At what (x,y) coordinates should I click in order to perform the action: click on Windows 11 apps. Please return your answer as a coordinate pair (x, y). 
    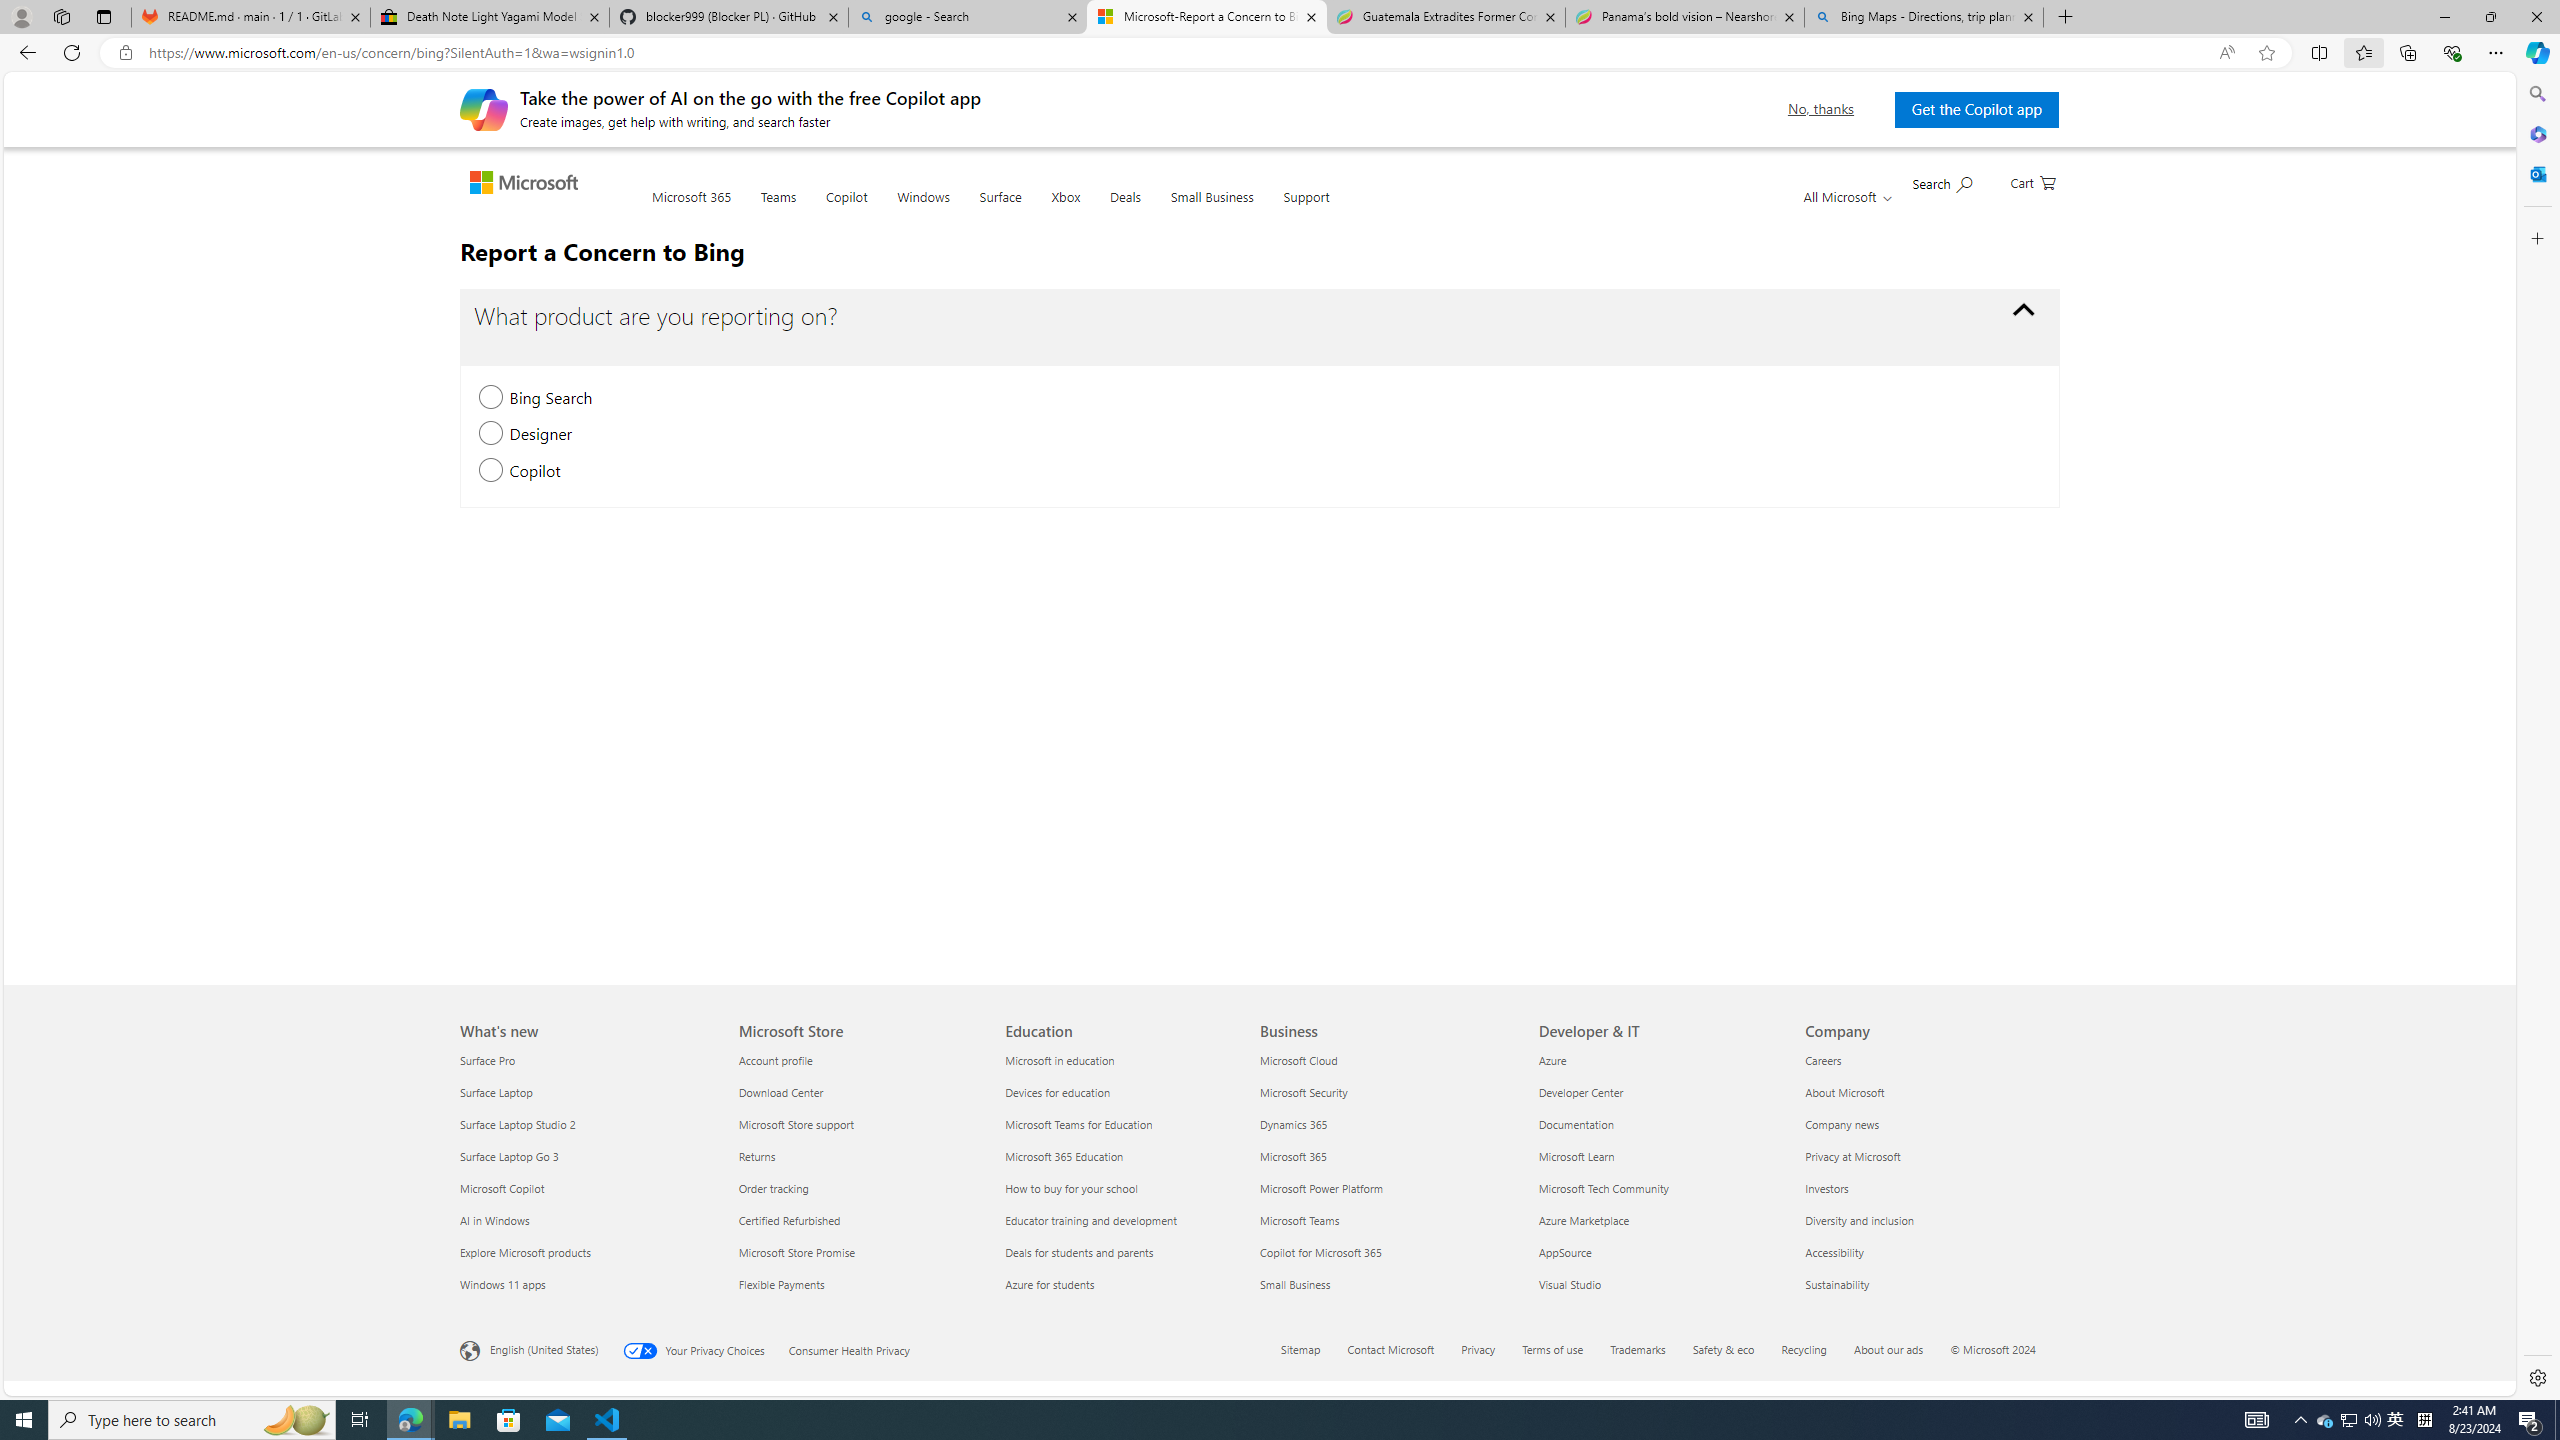
    Looking at the image, I should click on (587, 1284).